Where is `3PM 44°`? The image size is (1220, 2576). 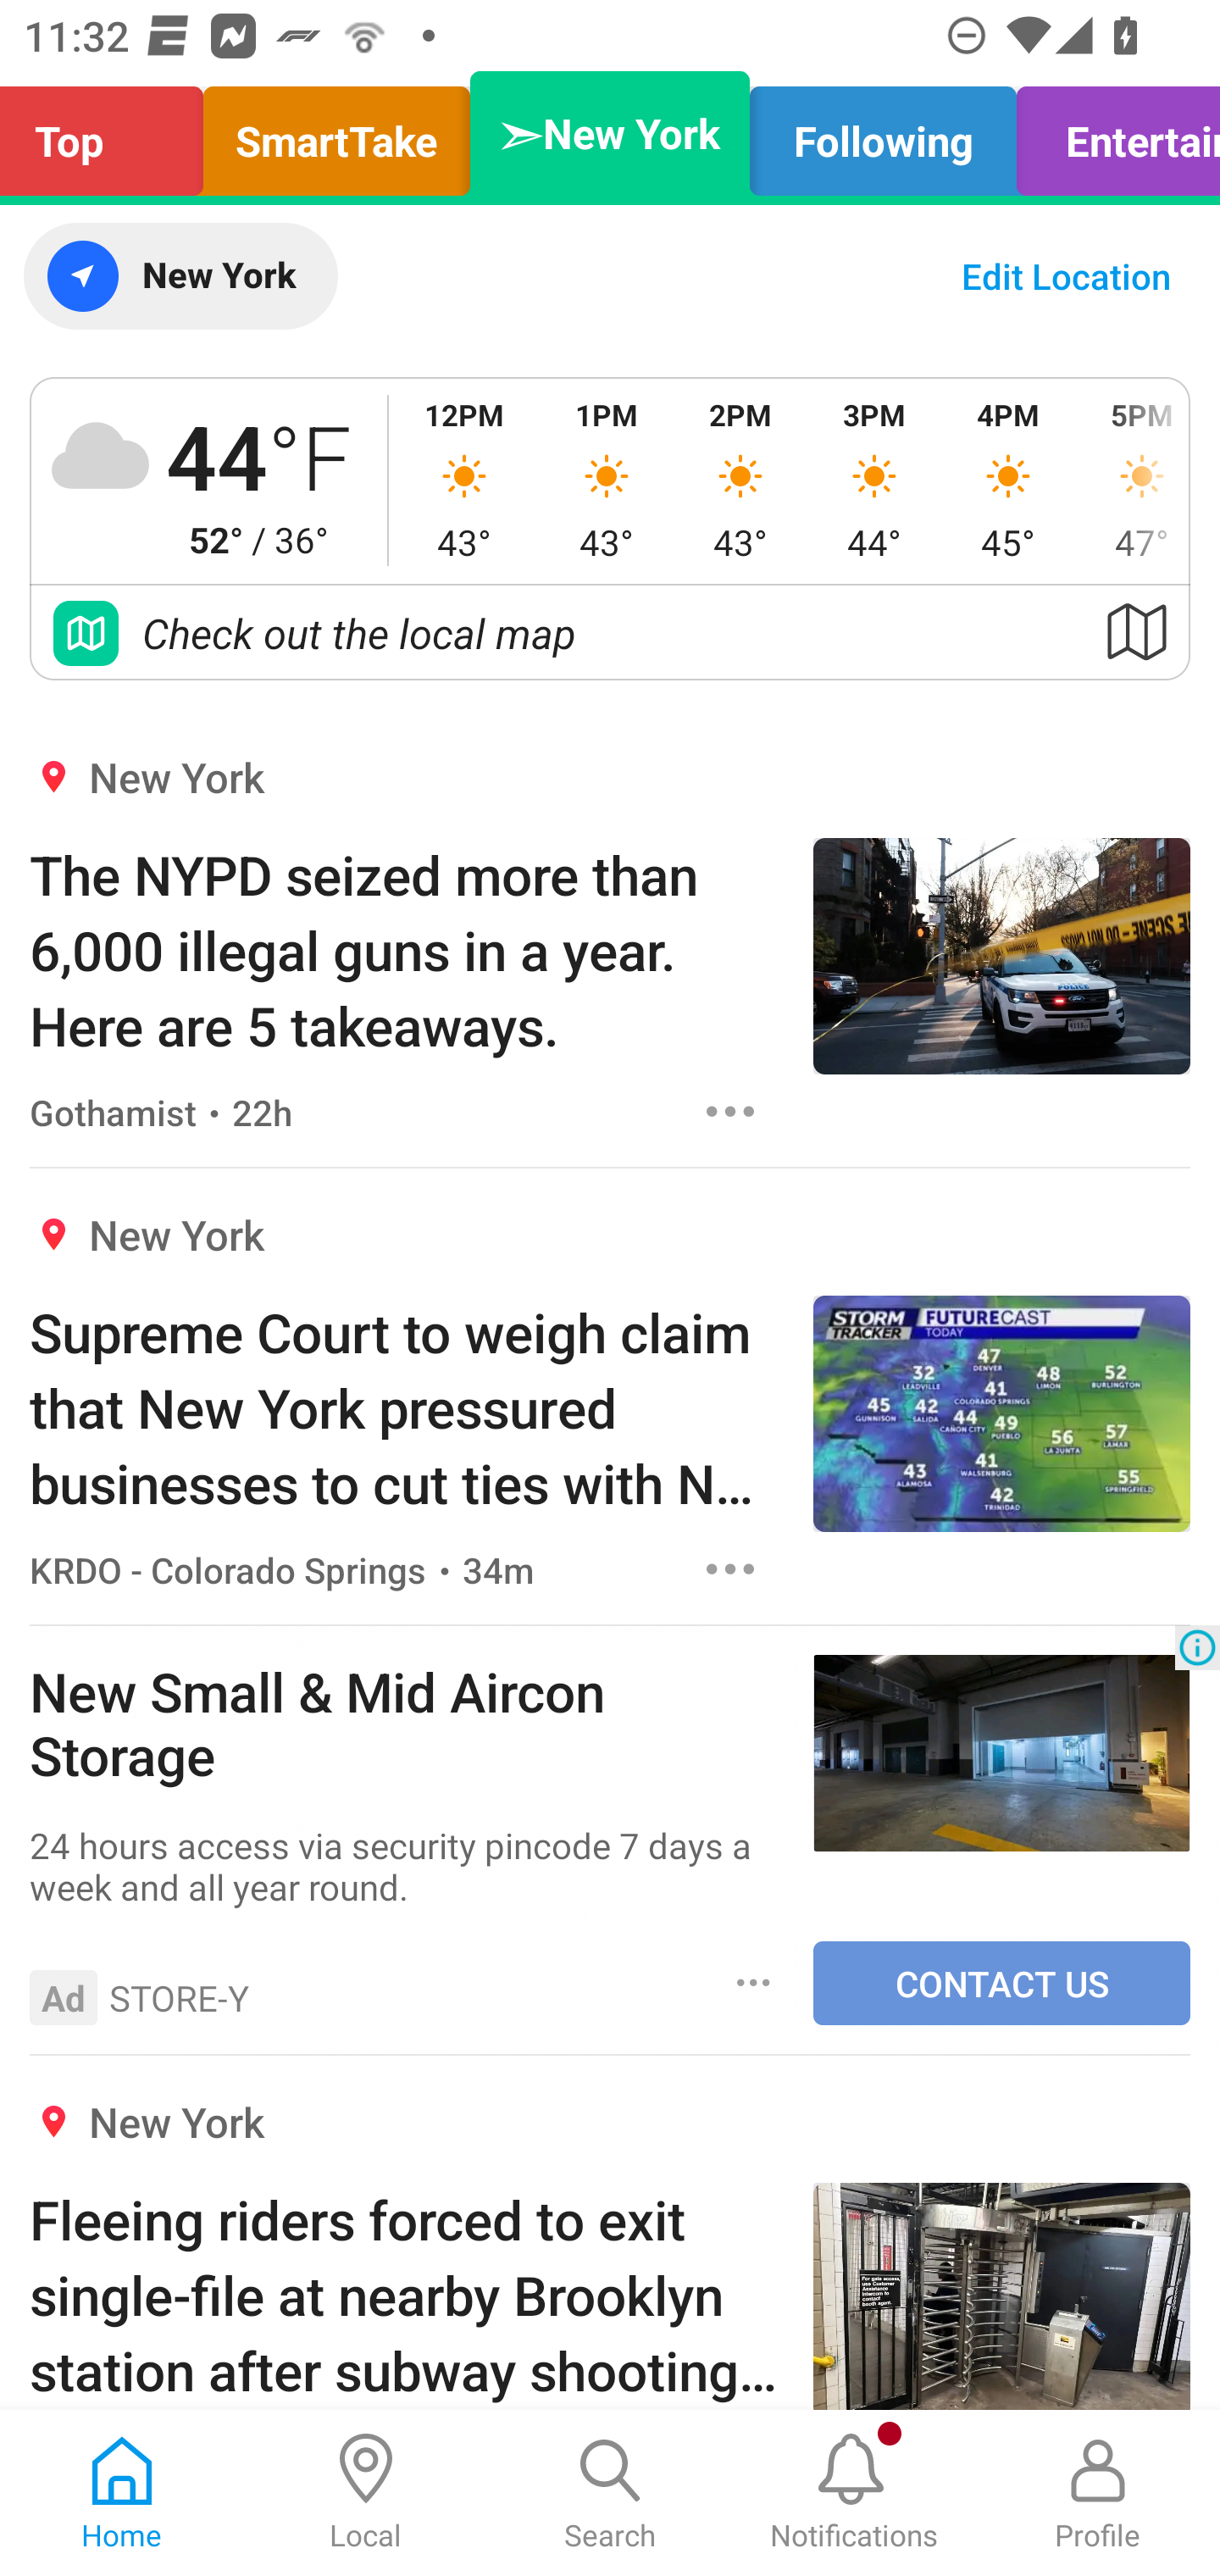
3PM 44° is located at coordinates (874, 480).